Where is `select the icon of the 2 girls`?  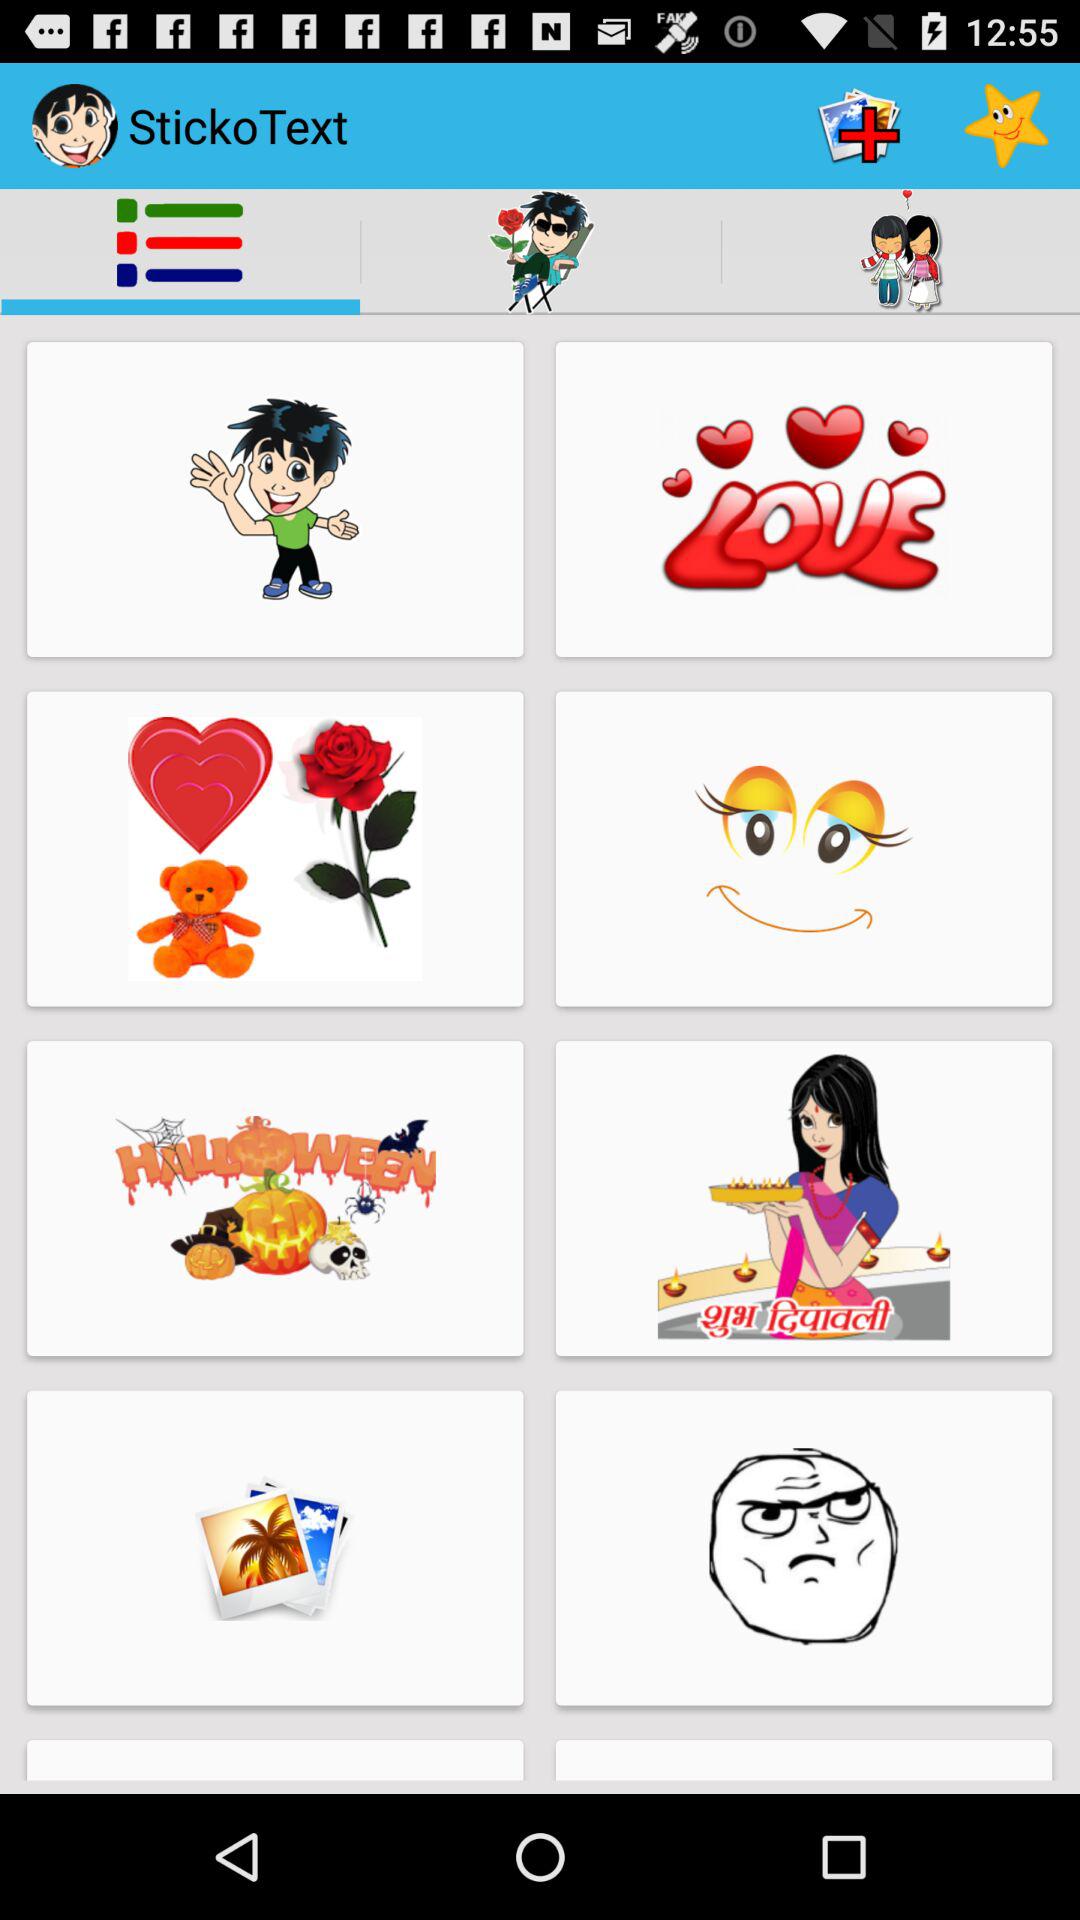 select the icon of the 2 girls is located at coordinates (902, 251).